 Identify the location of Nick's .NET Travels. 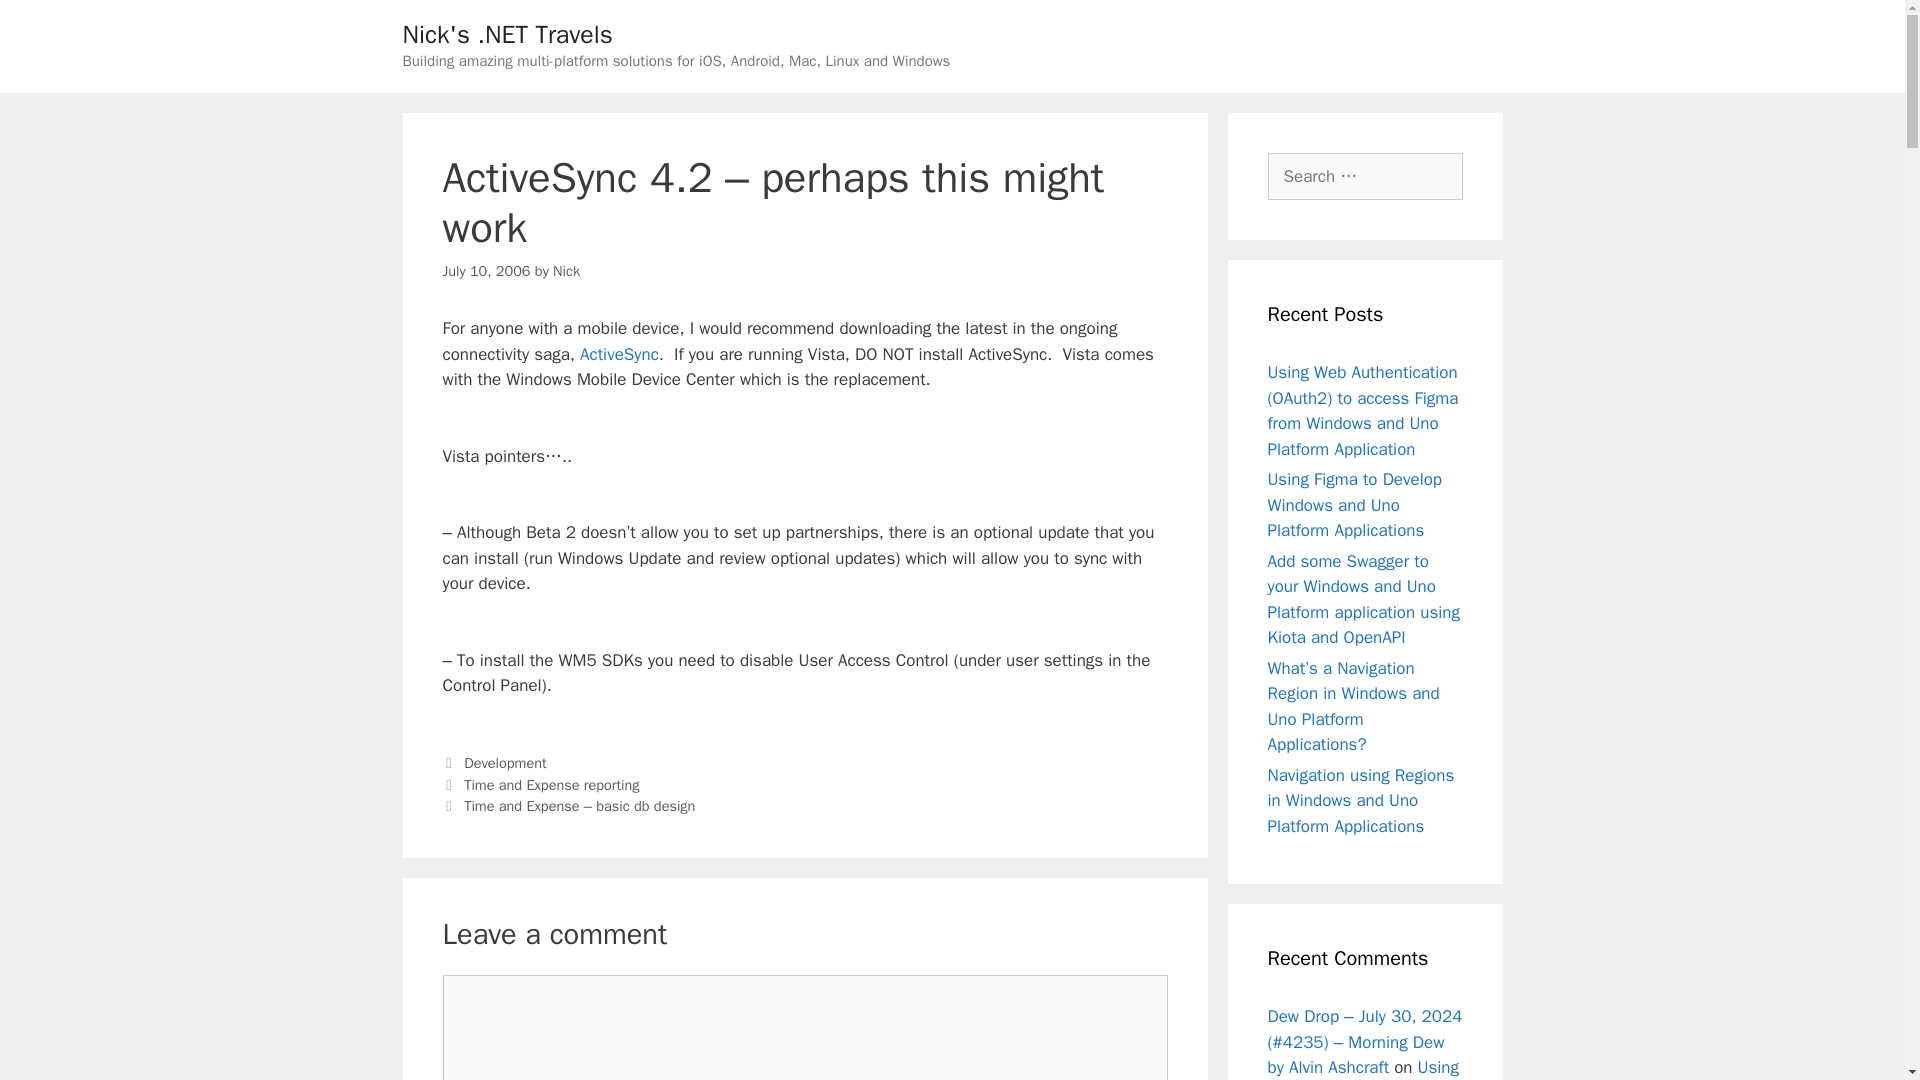
(506, 34).